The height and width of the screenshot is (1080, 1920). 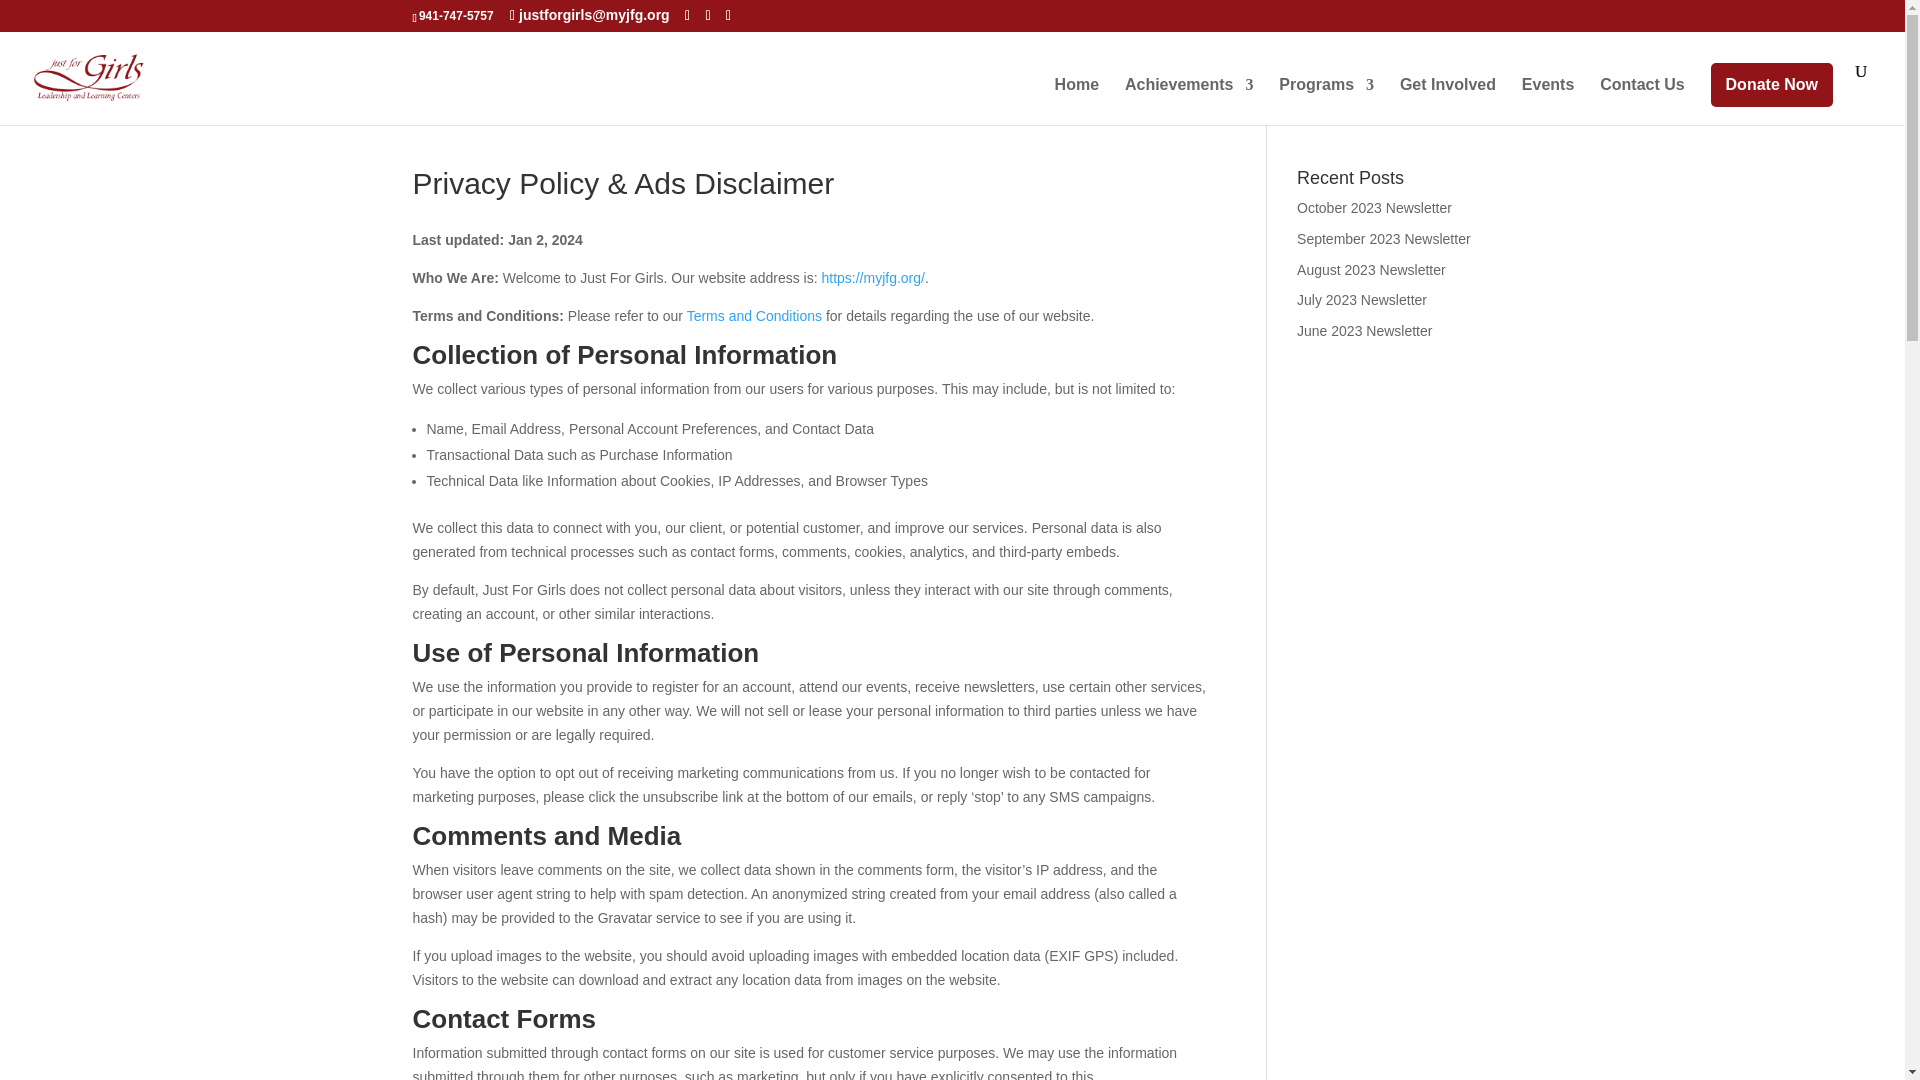 I want to click on August 2023 Newsletter, so click(x=1371, y=270).